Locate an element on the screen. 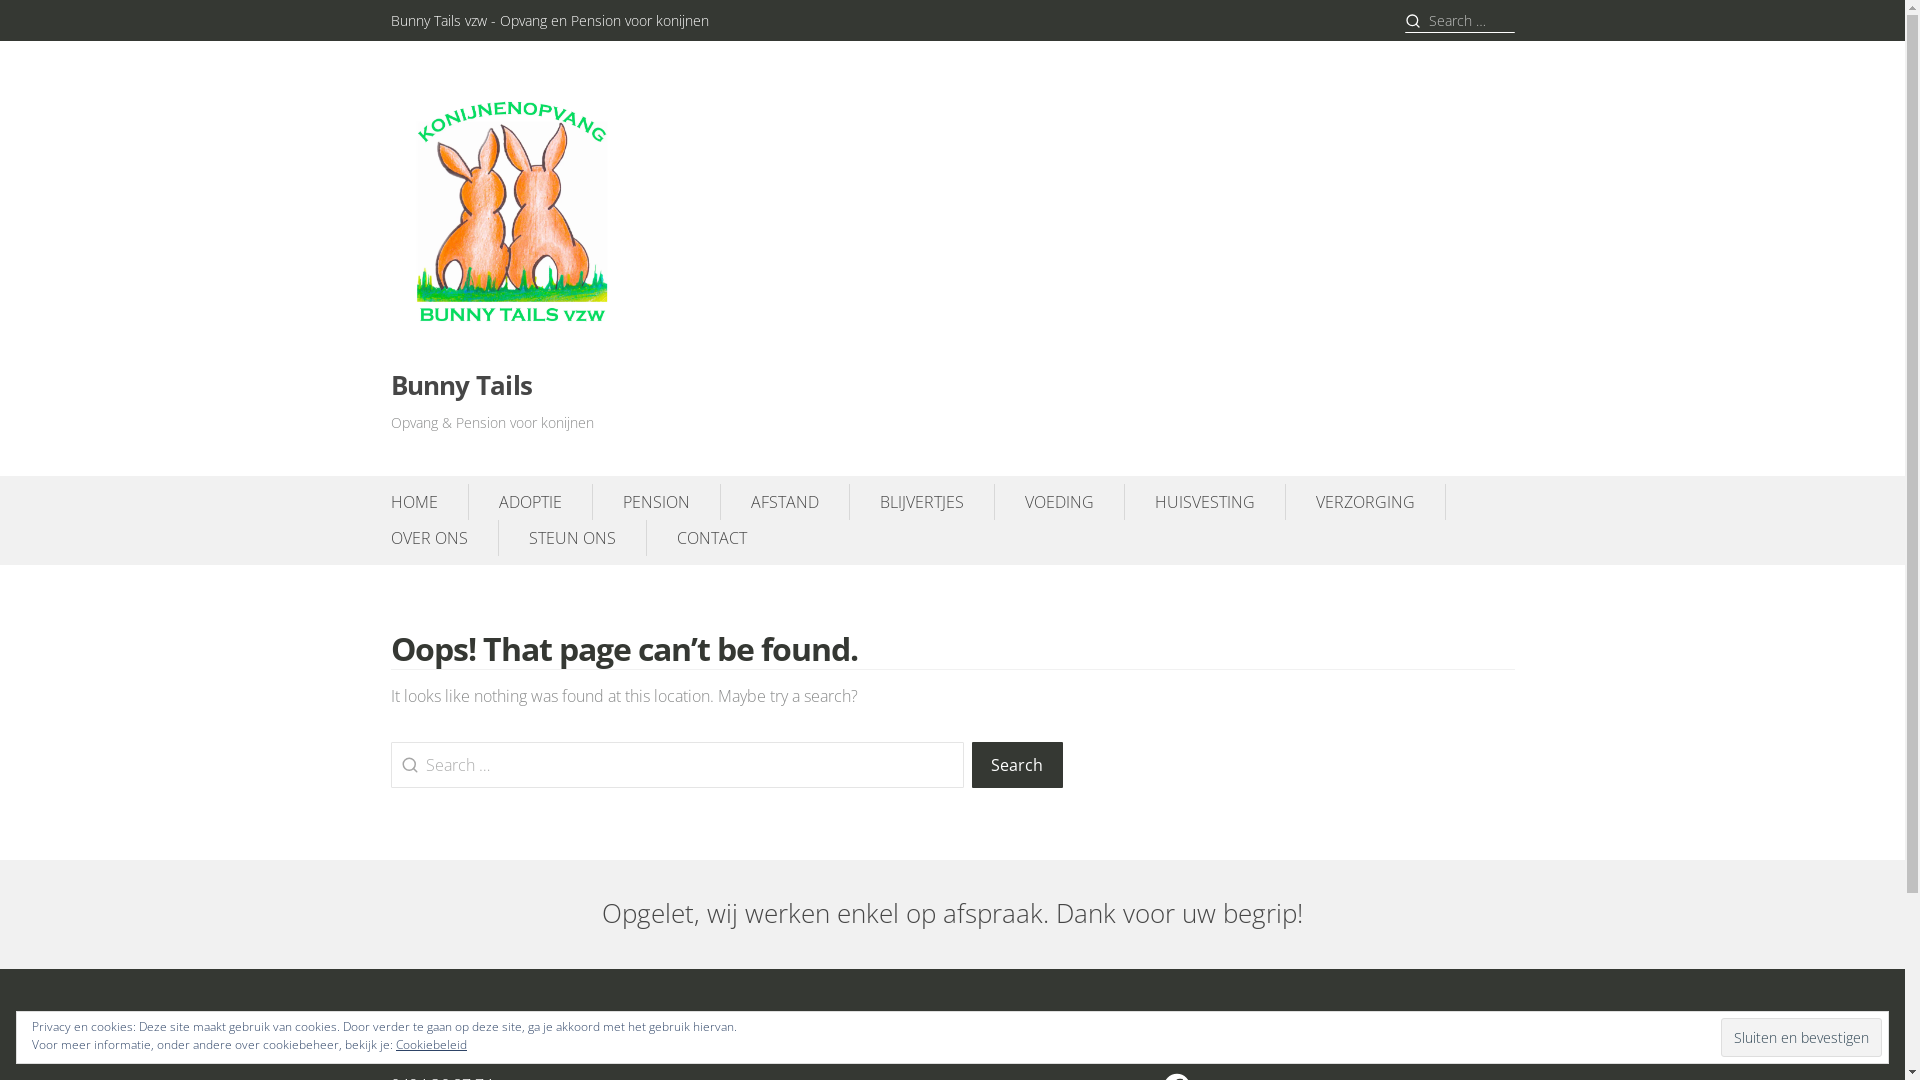  HUISVESTING is located at coordinates (1204, 501).